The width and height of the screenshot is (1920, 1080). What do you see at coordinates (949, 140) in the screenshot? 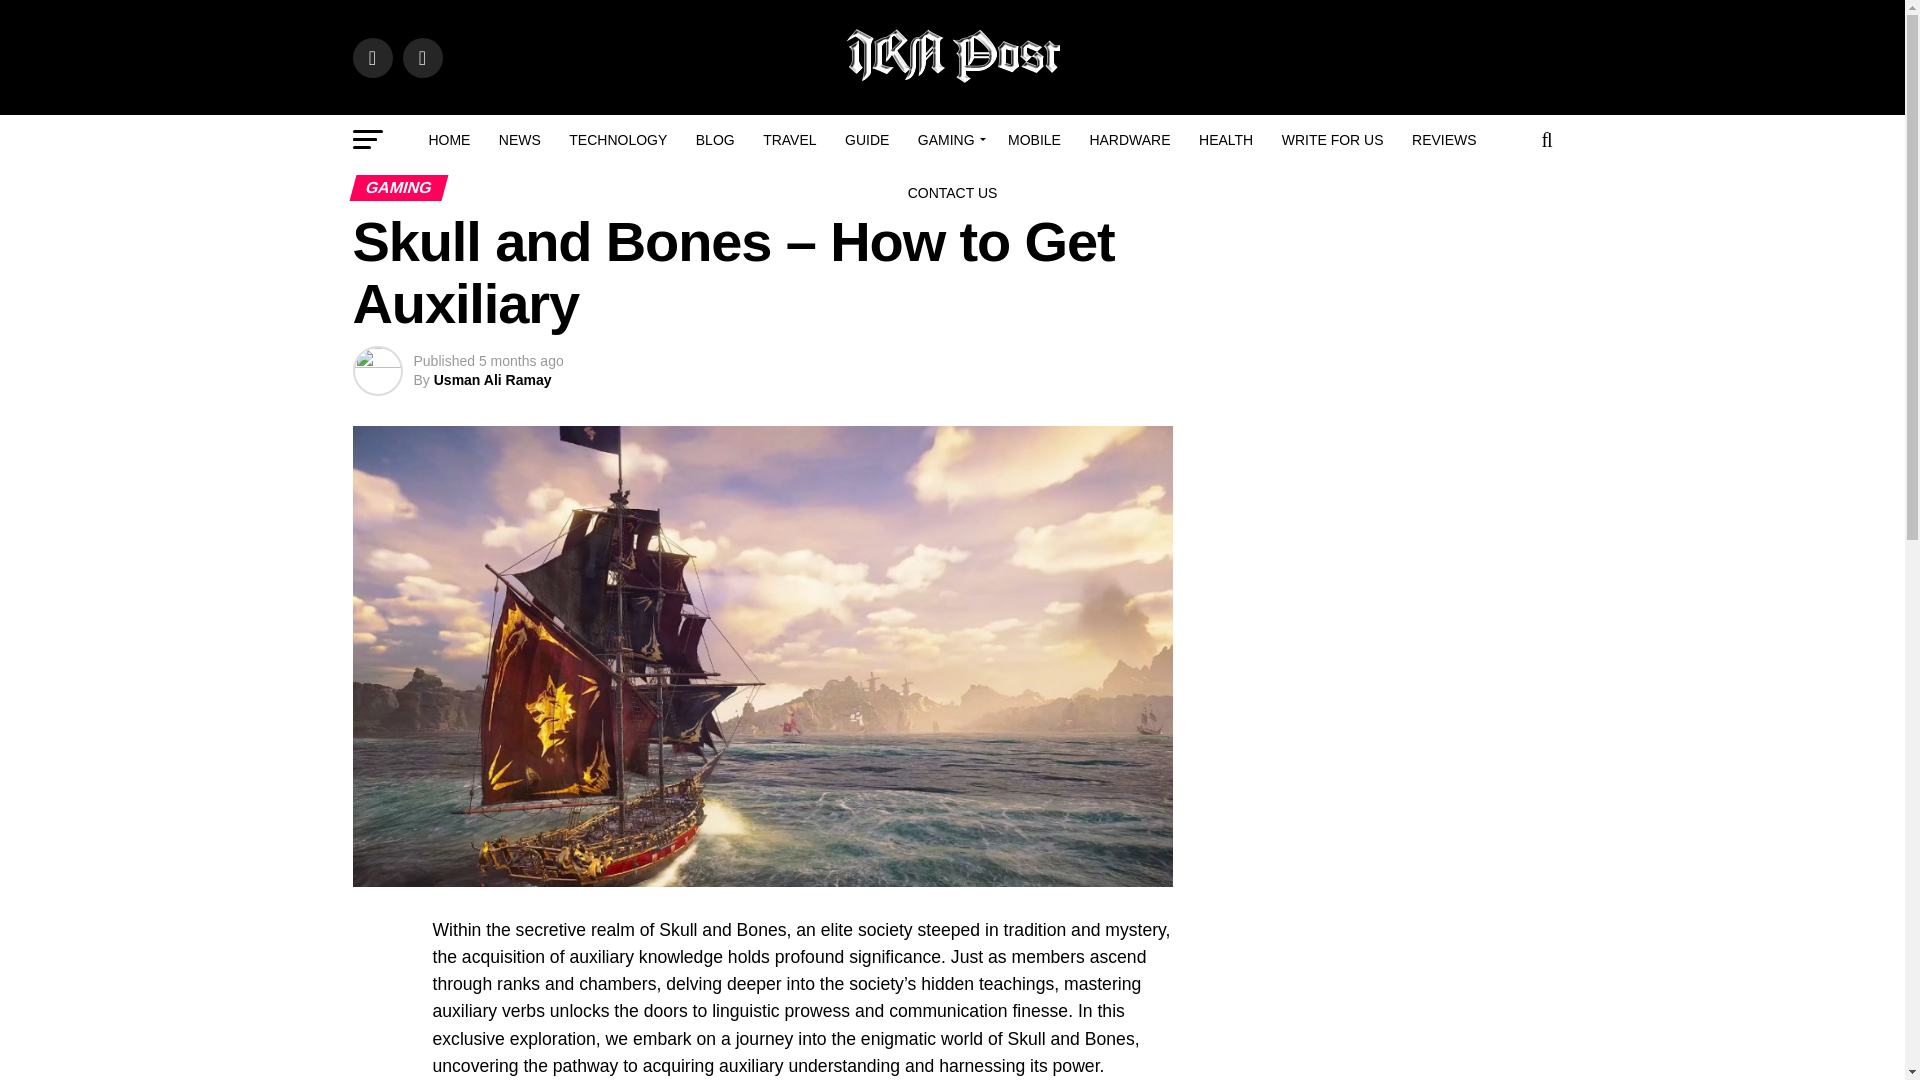
I see `GAMING` at bounding box center [949, 140].